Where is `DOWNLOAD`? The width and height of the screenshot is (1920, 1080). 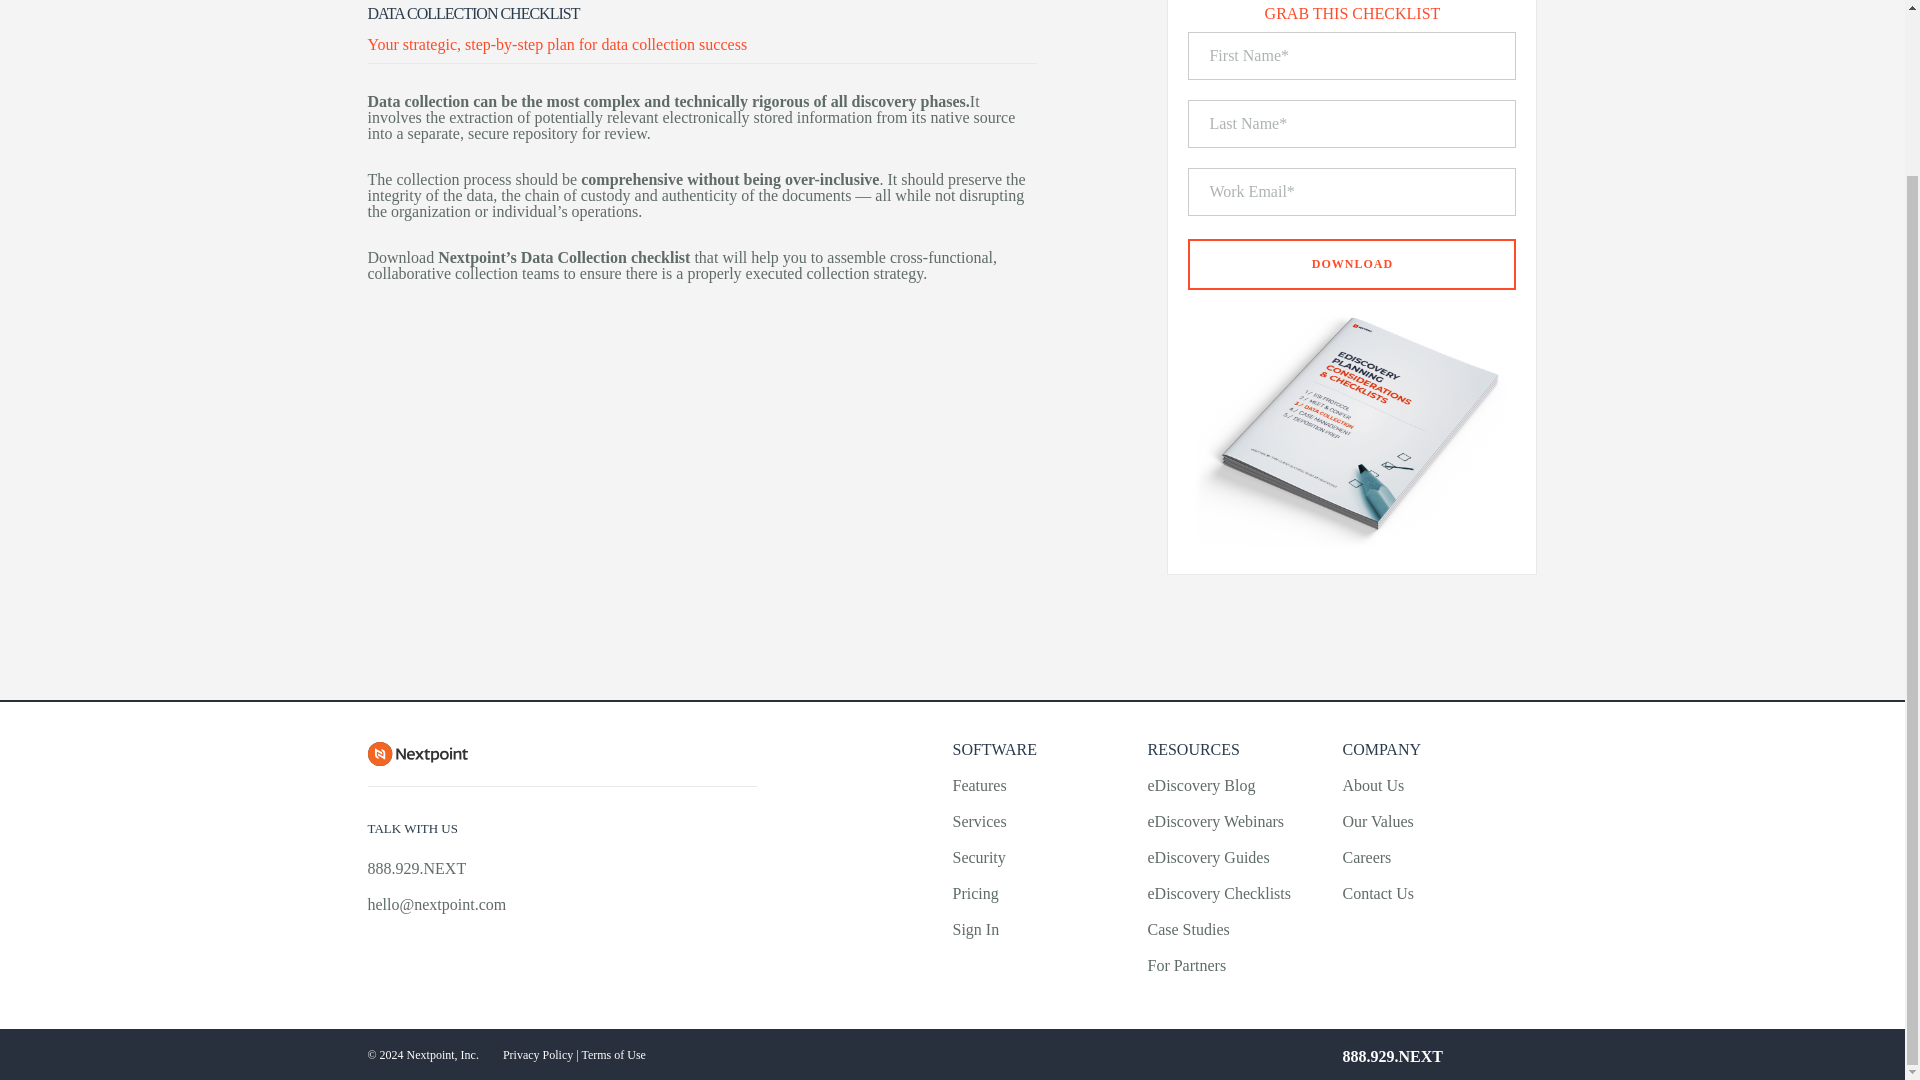 DOWNLOAD is located at coordinates (1352, 264).